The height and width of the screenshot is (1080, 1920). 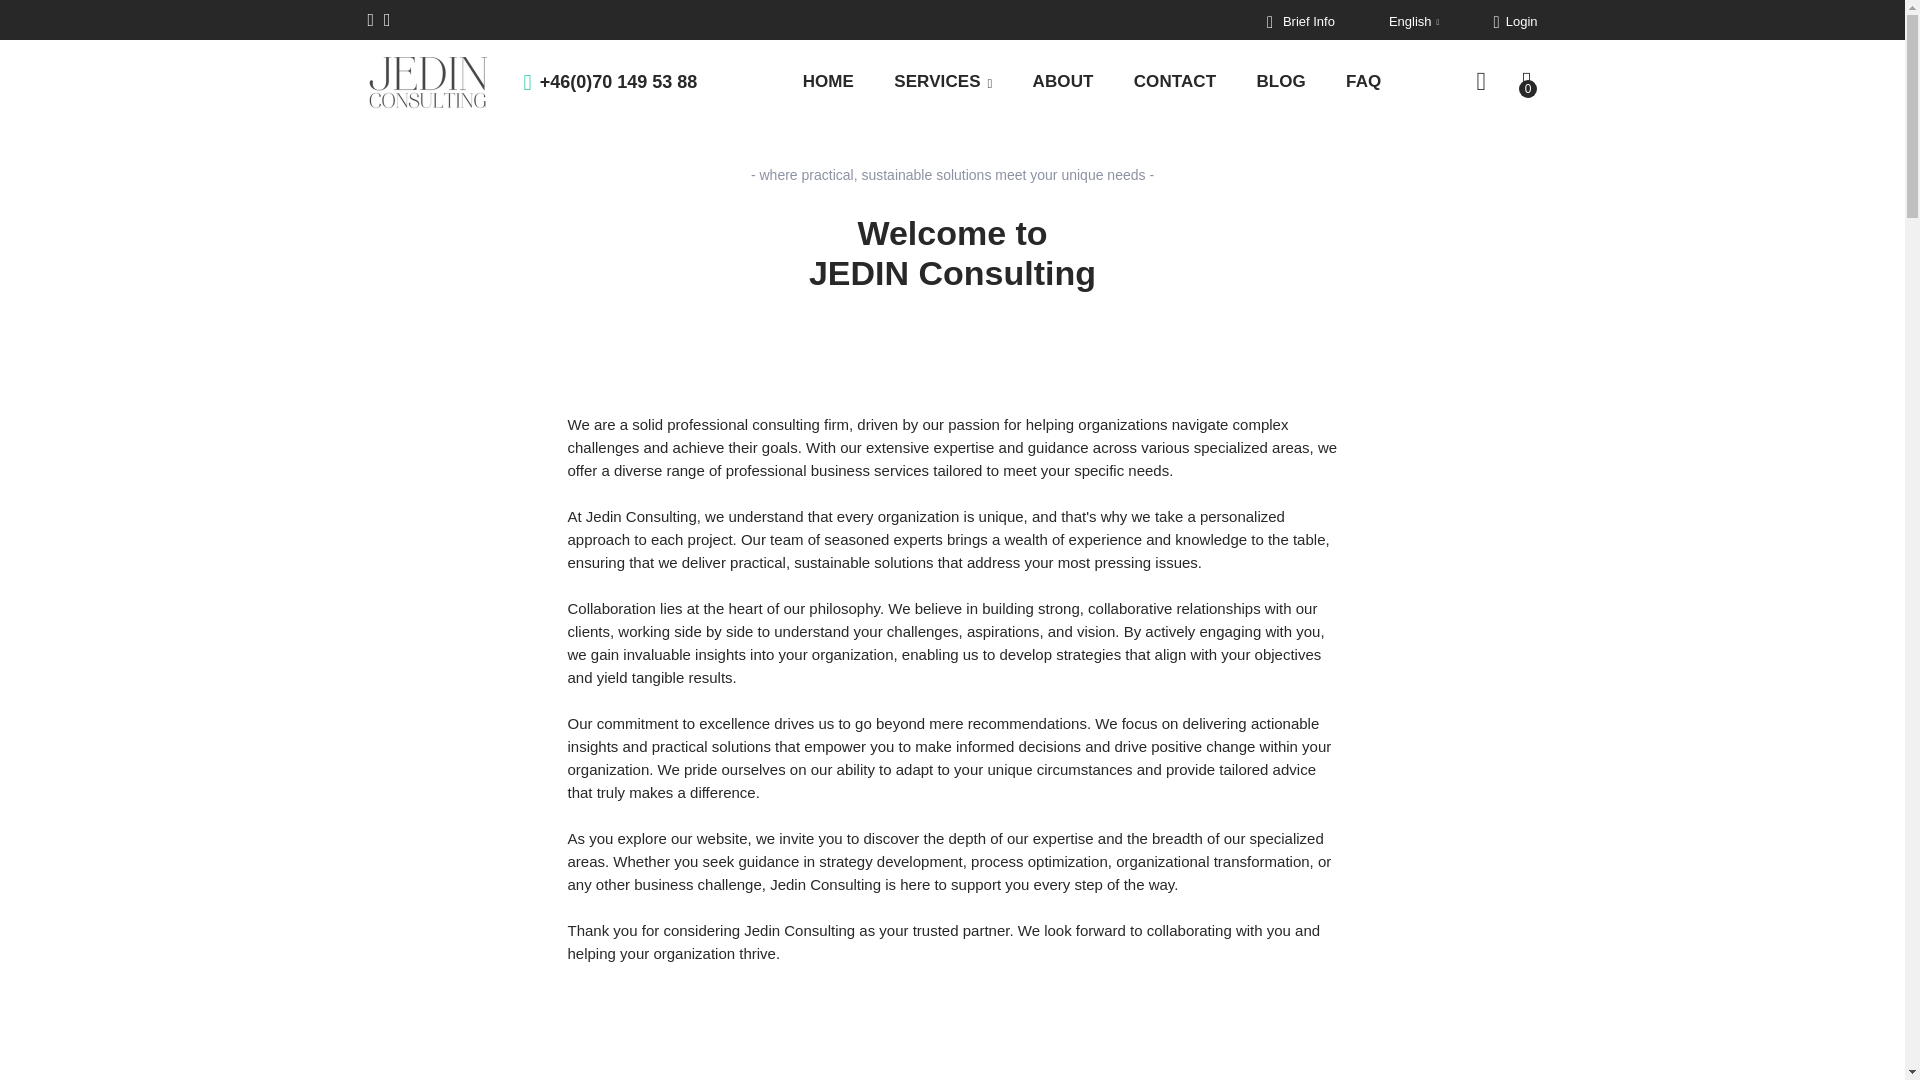 I want to click on ABOUT, so click(x=1063, y=82).